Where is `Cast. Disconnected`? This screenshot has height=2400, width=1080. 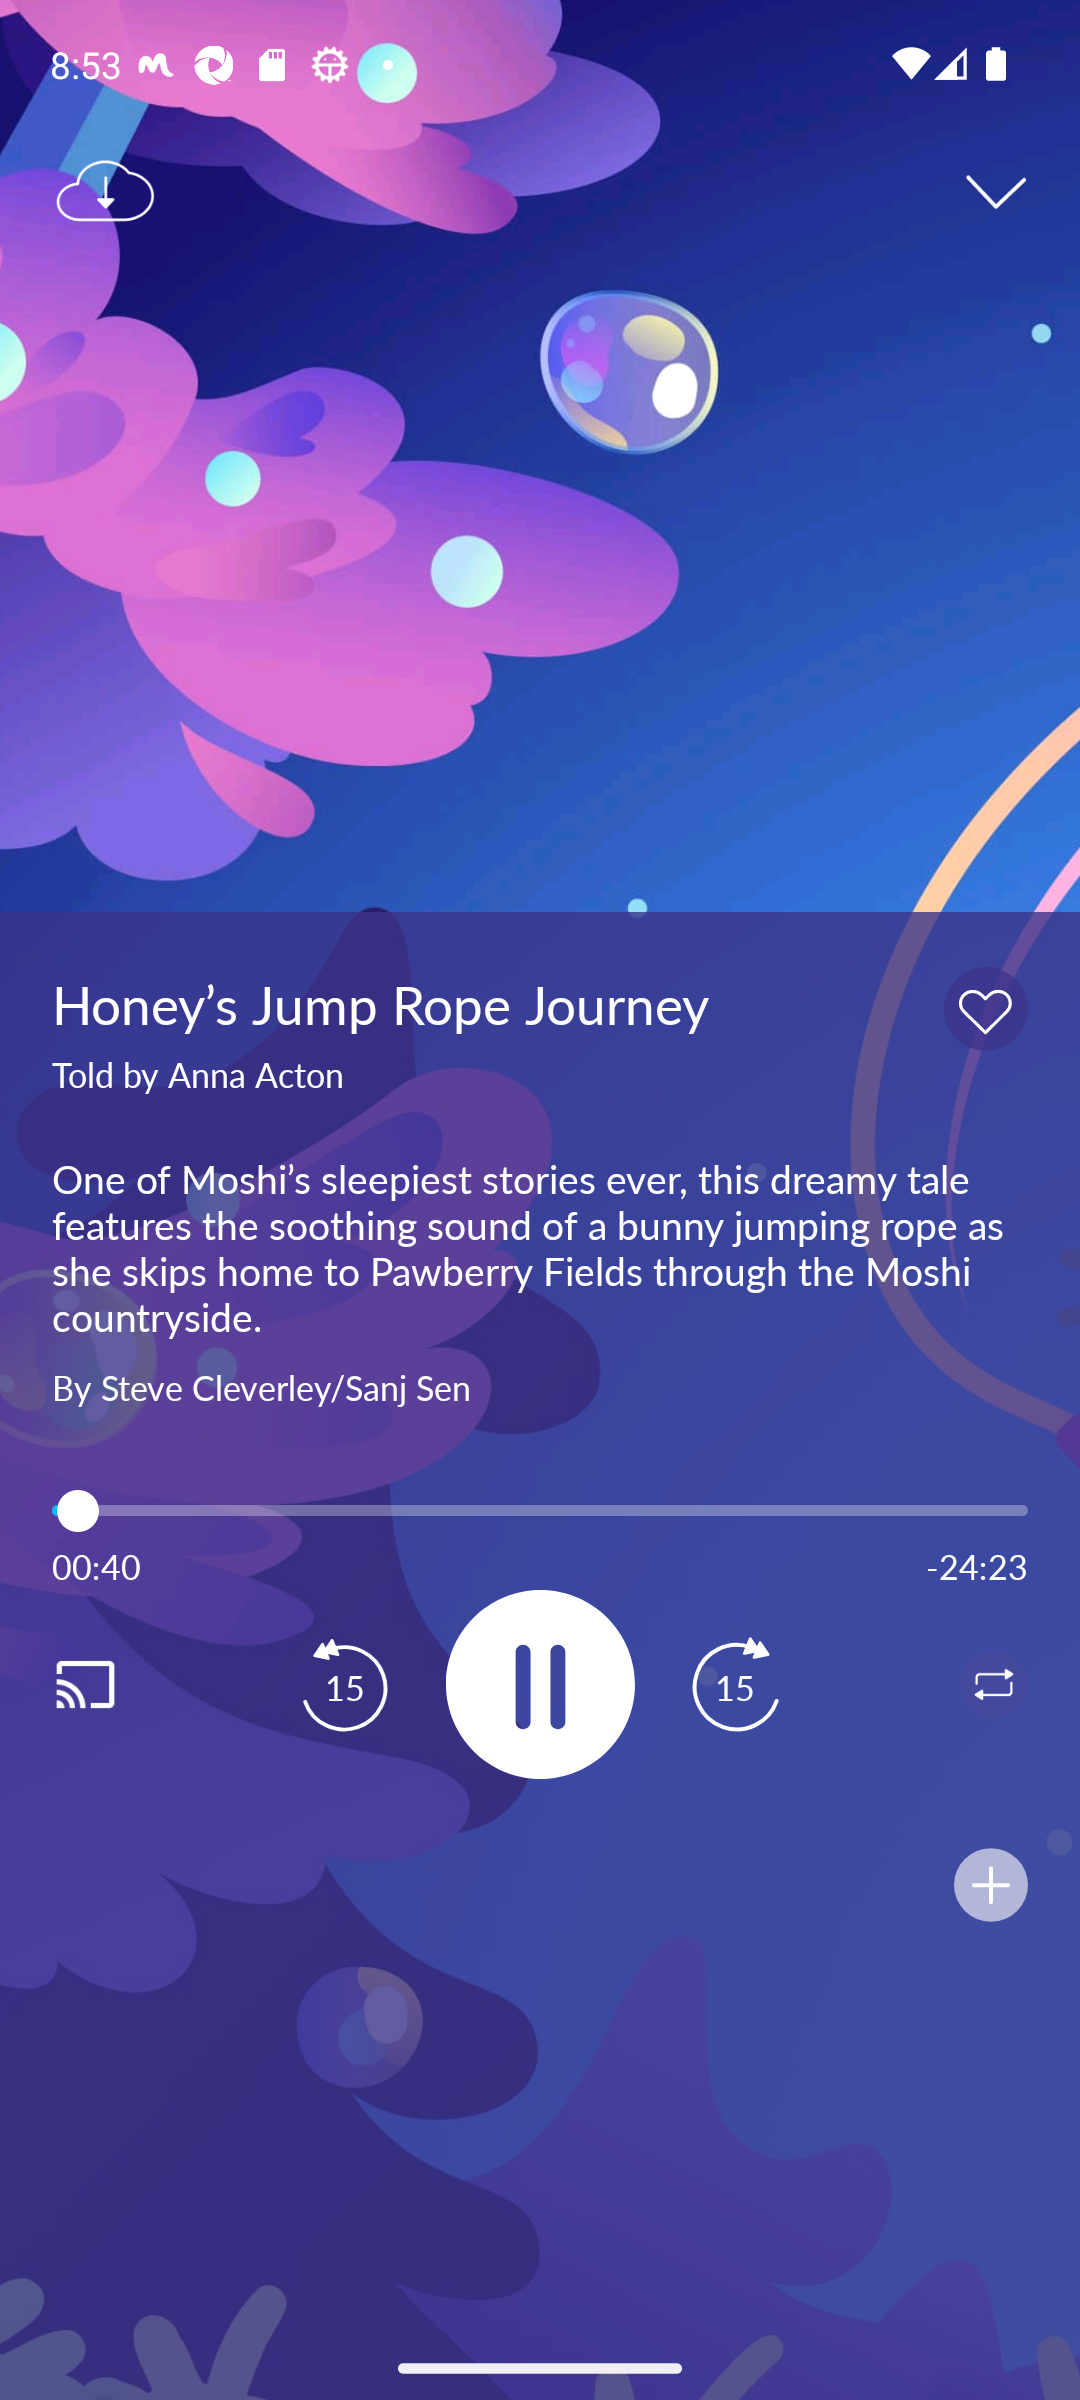
Cast. Disconnected is located at coordinates (116, 1684).